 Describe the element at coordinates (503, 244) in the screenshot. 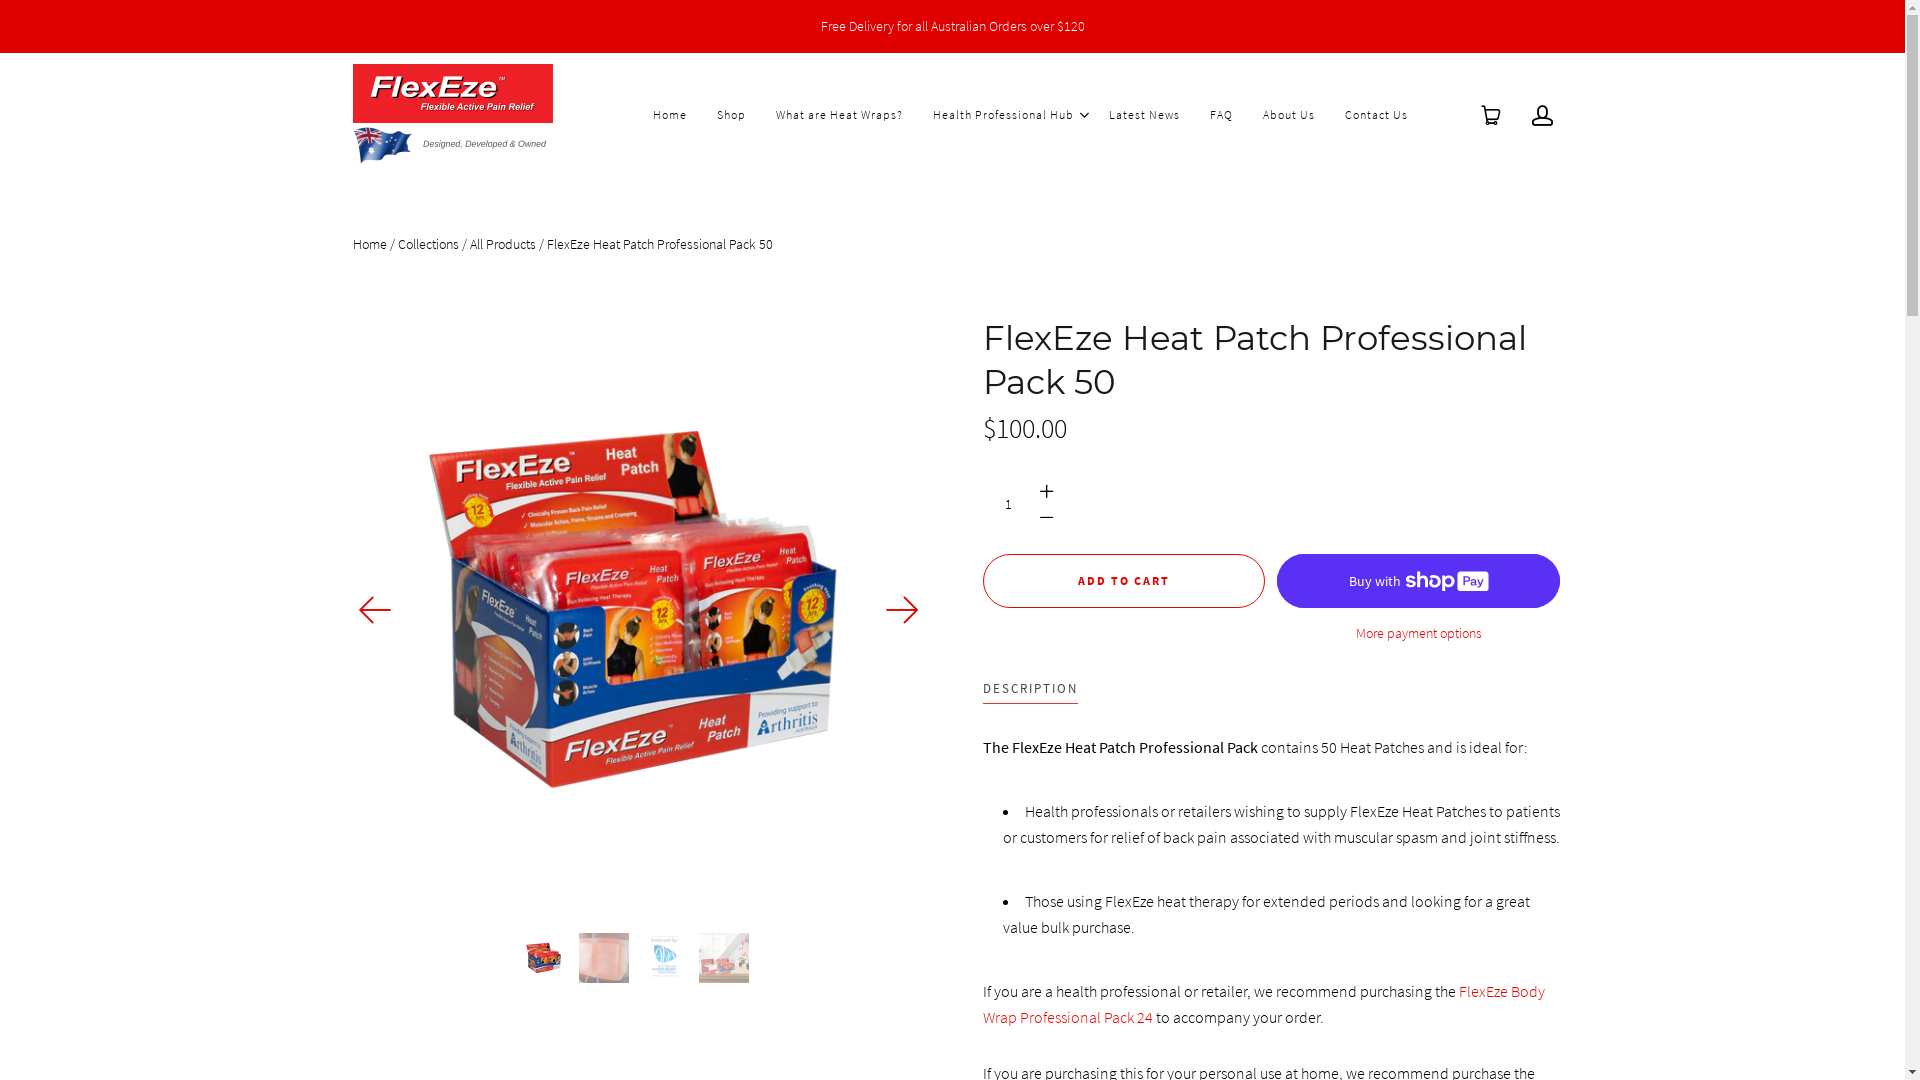

I see `All Products` at that location.